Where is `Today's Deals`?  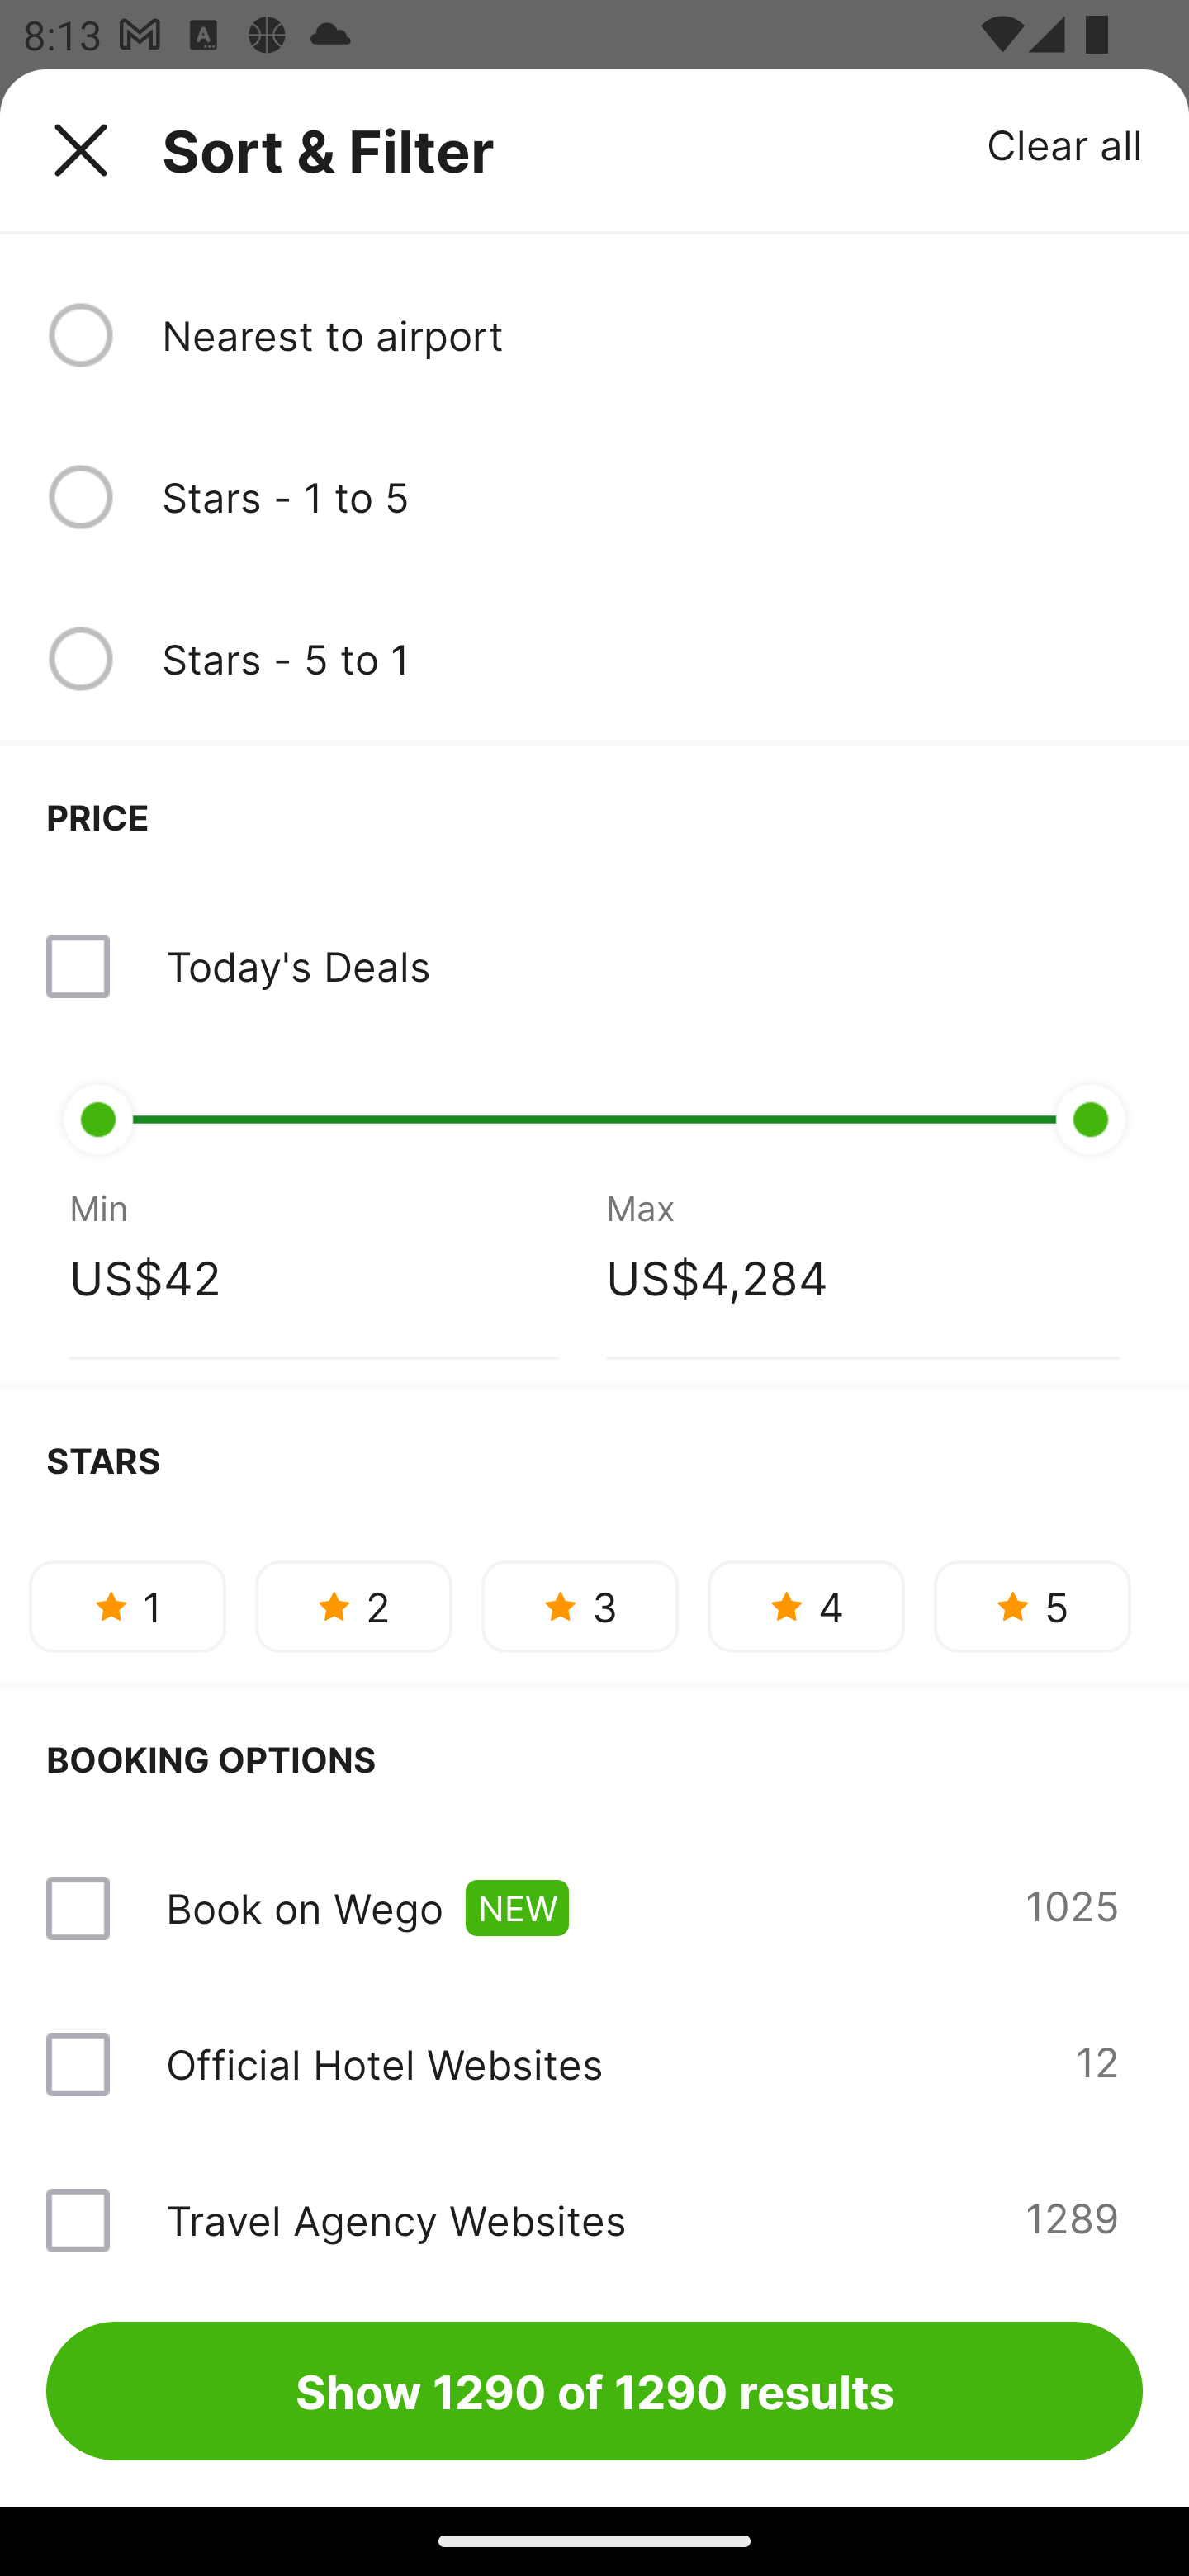
Today's Deals is located at coordinates (594, 966).